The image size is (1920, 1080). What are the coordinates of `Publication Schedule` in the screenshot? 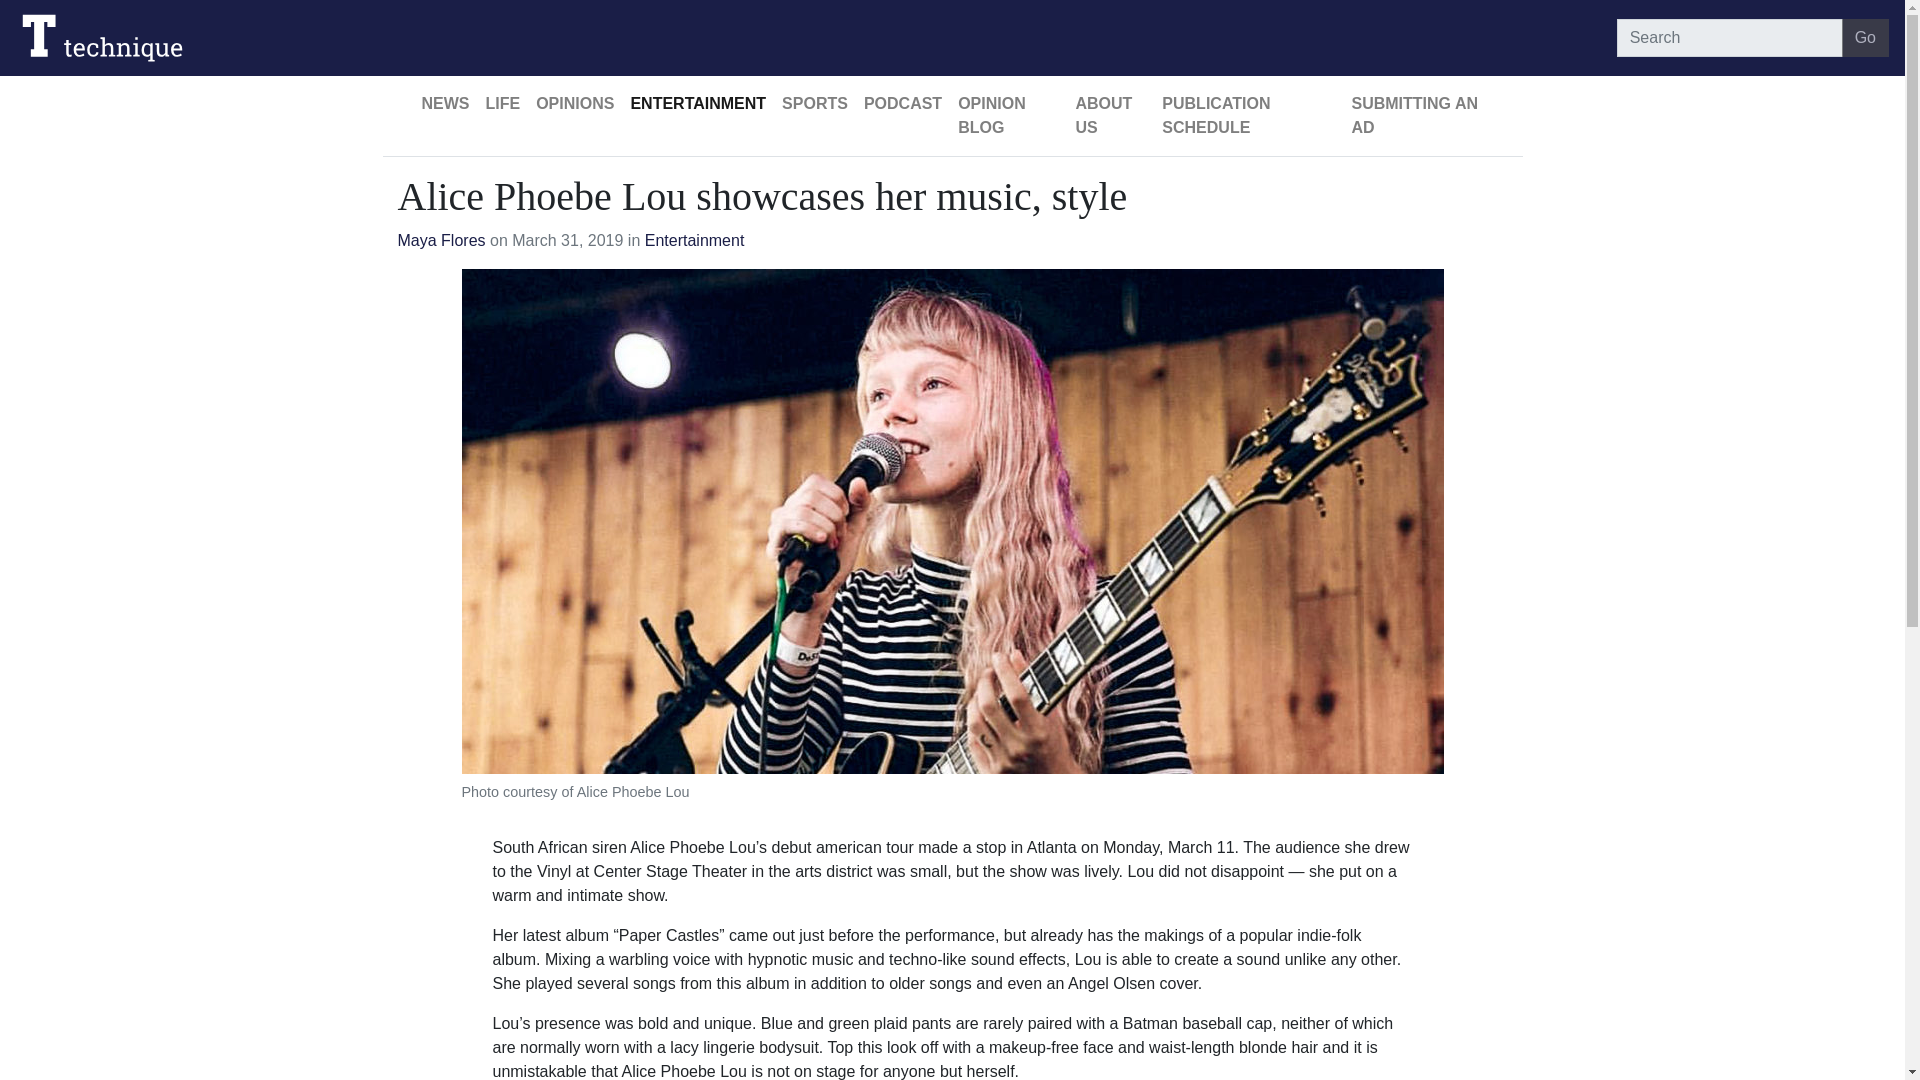 It's located at (1248, 116).